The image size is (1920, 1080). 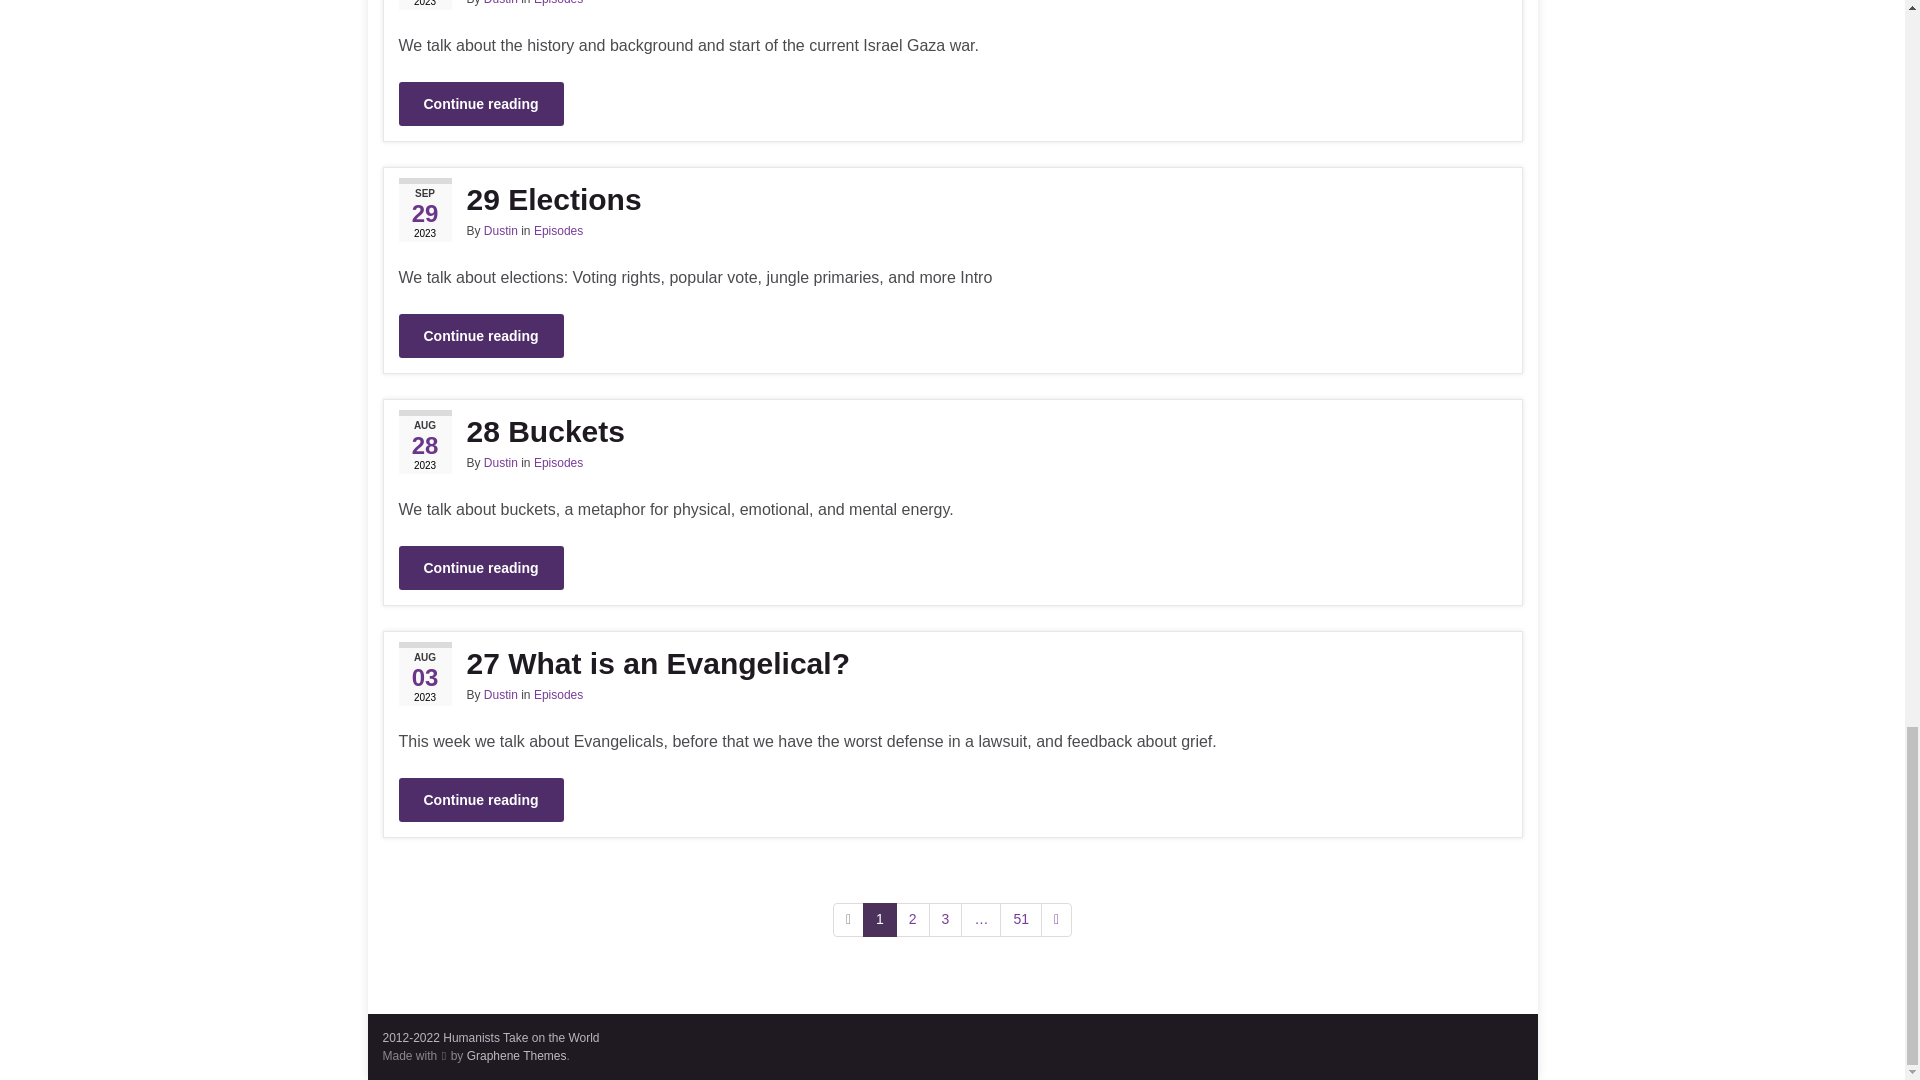 What do you see at coordinates (951, 664) in the screenshot?
I see `Permalink to 27 What is an Evangelical?` at bounding box center [951, 664].